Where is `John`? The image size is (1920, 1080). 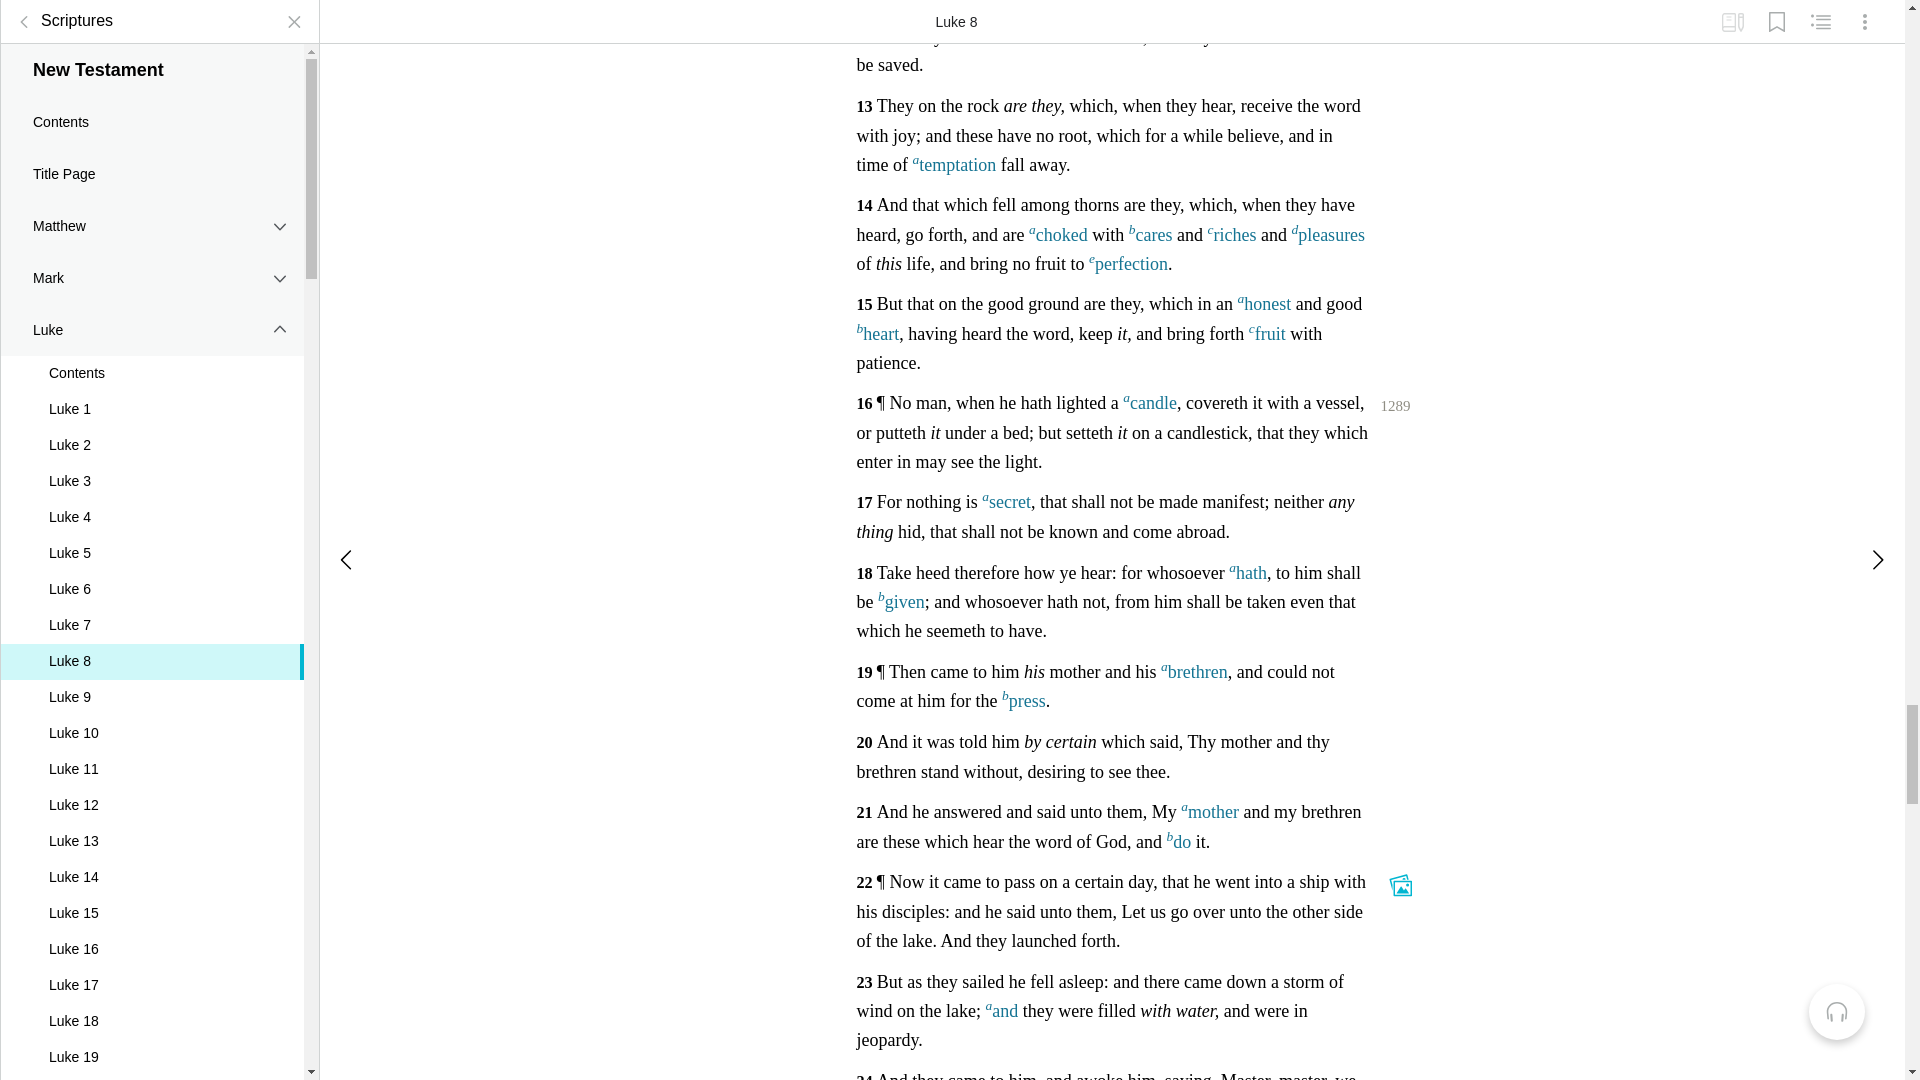
John is located at coordinates (152, 186).